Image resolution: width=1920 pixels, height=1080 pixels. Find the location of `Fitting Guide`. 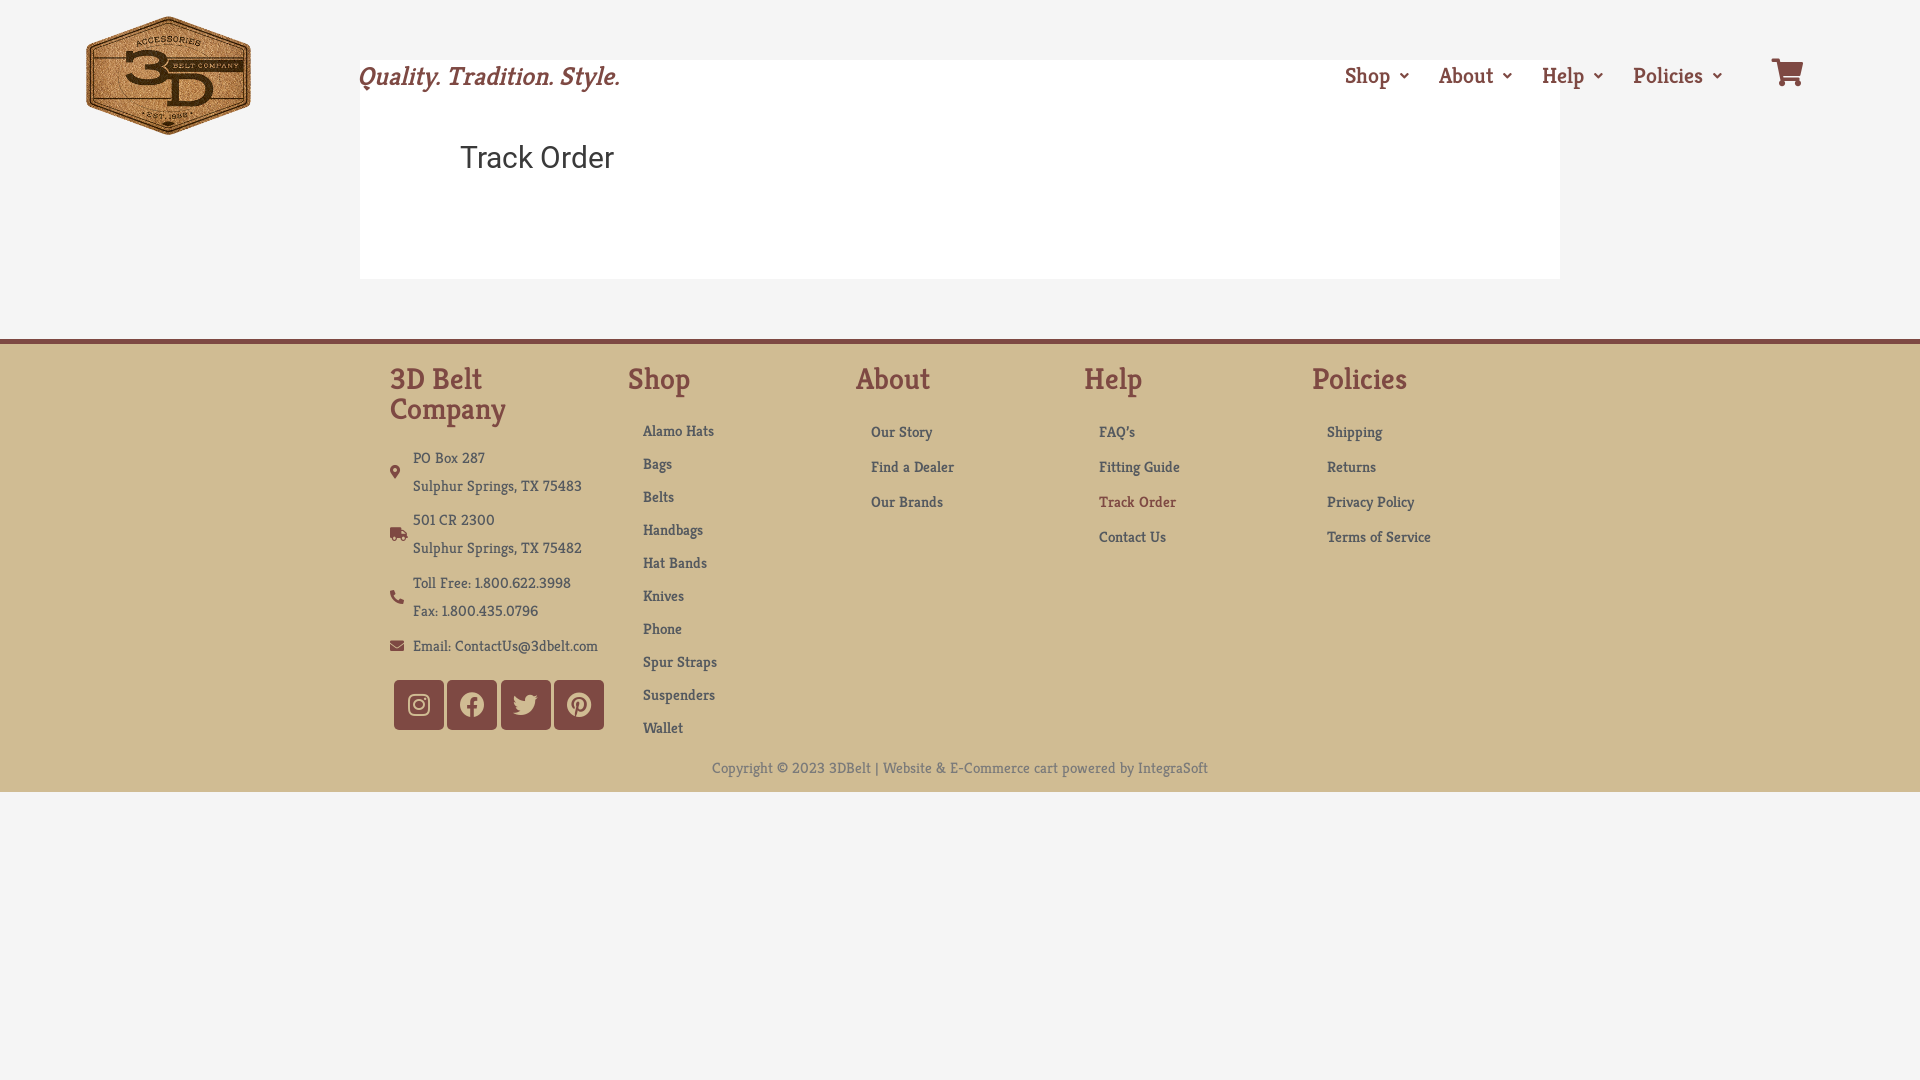

Fitting Guide is located at coordinates (1188, 466).